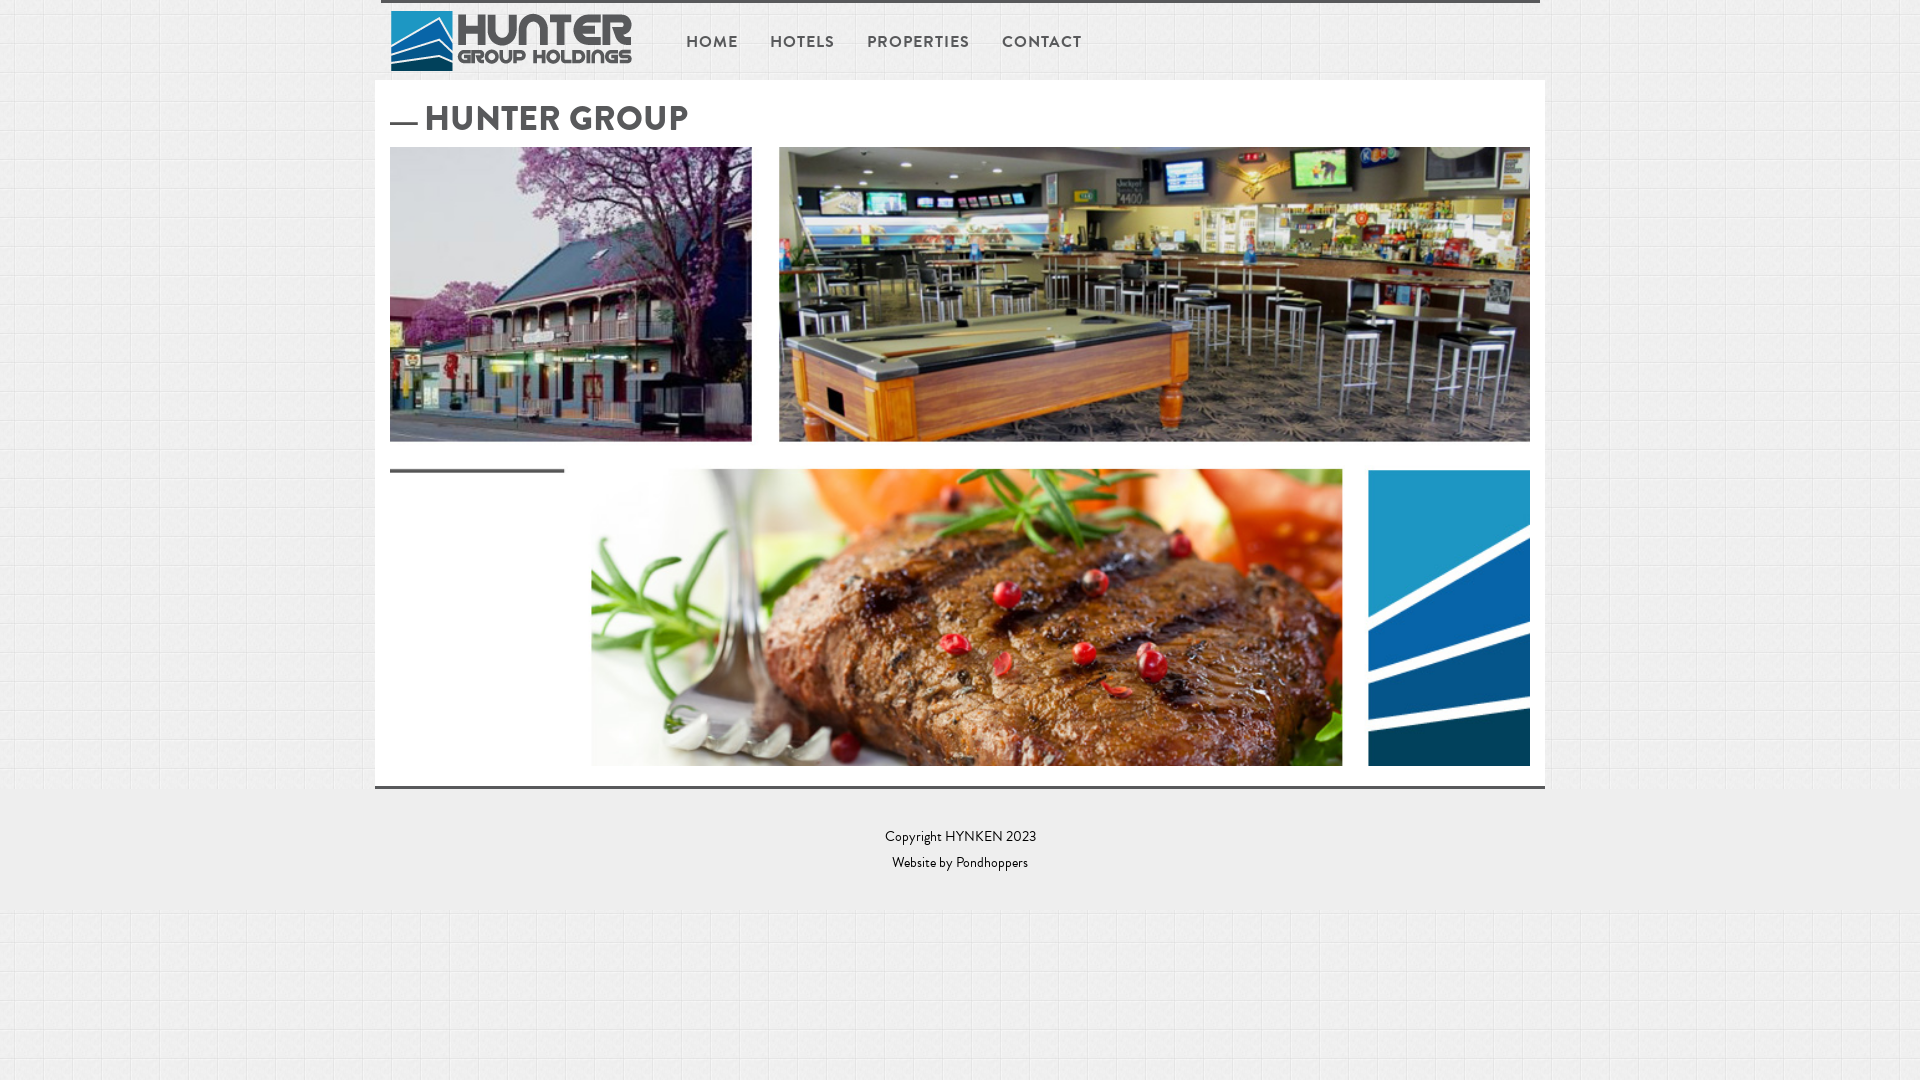 The width and height of the screenshot is (1920, 1080). Describe the element at coordinates (918, 42) in the screenshot. I see `PROPERTIES` at that location.